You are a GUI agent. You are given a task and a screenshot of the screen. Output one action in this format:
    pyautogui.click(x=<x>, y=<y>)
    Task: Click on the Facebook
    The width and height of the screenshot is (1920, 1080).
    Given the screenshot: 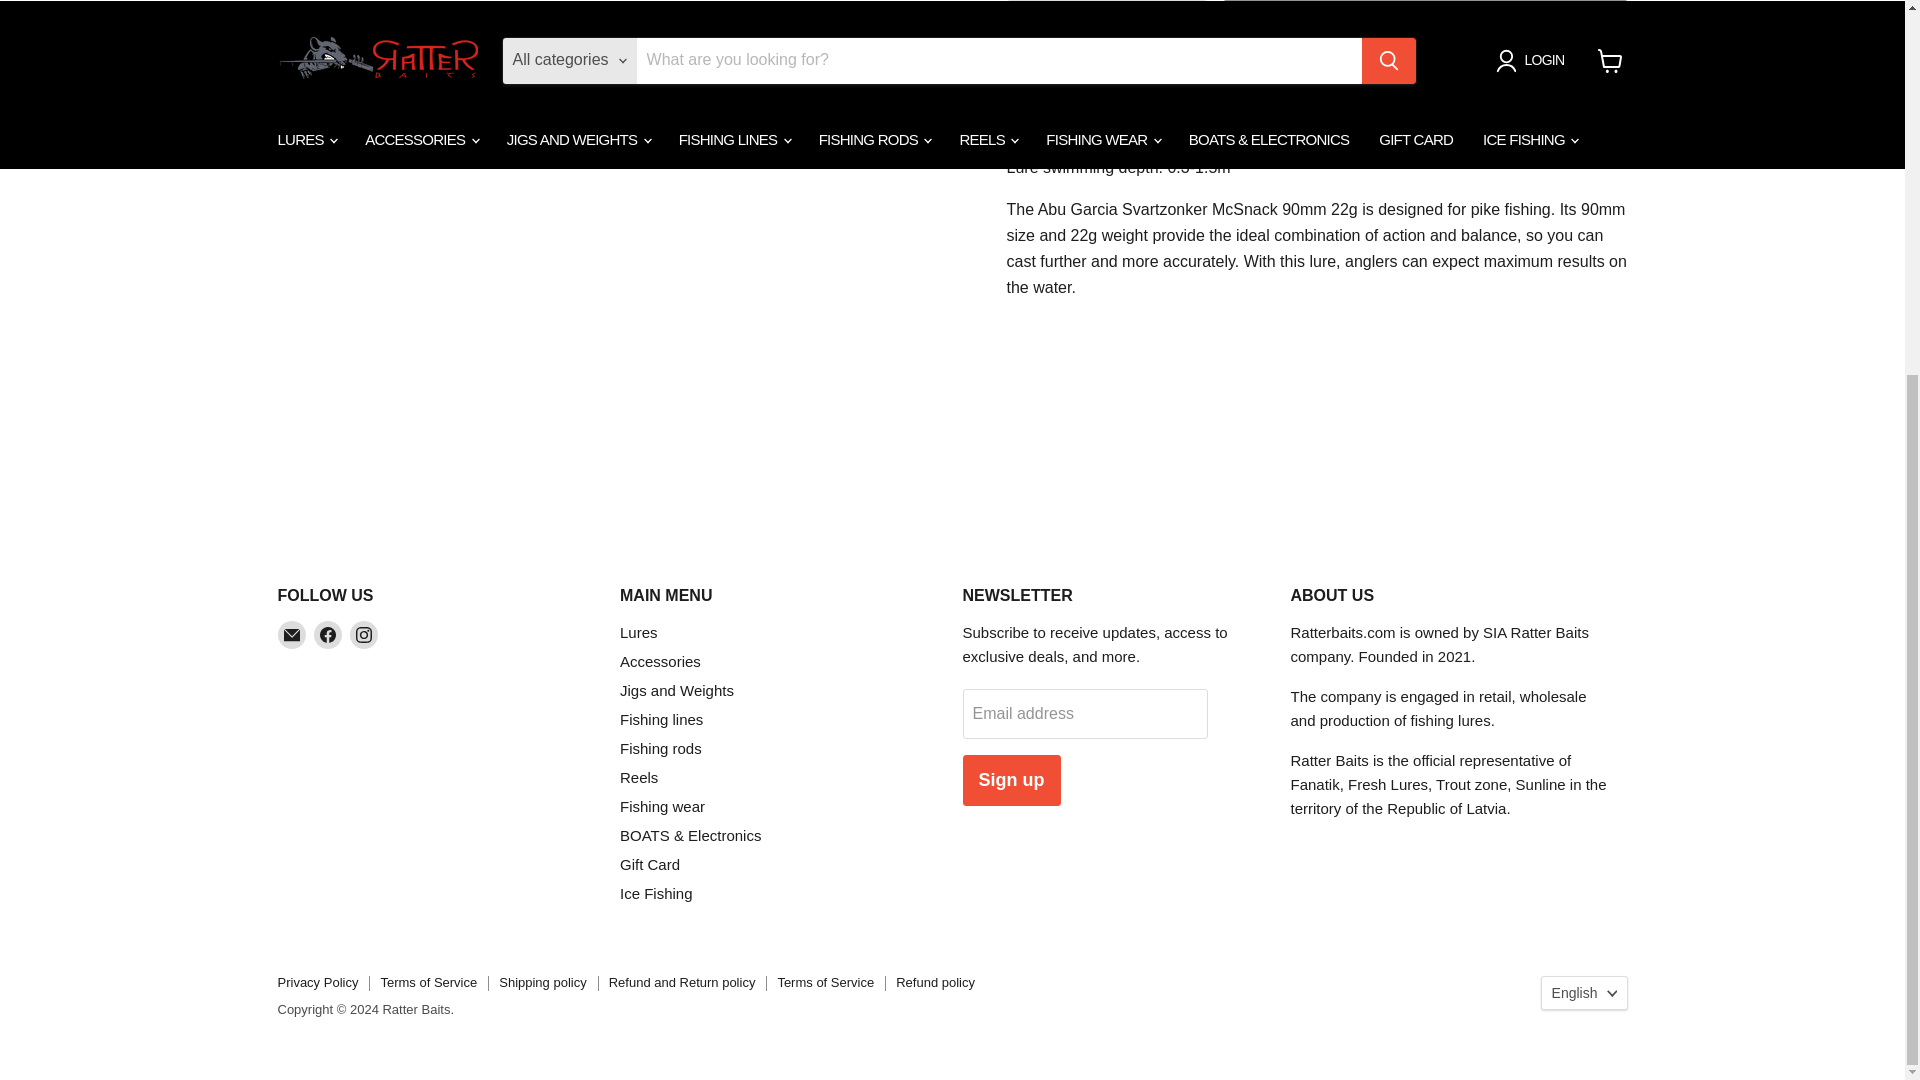 What is the action you would take?
    pyautogui.click(x=328, y=635)
    